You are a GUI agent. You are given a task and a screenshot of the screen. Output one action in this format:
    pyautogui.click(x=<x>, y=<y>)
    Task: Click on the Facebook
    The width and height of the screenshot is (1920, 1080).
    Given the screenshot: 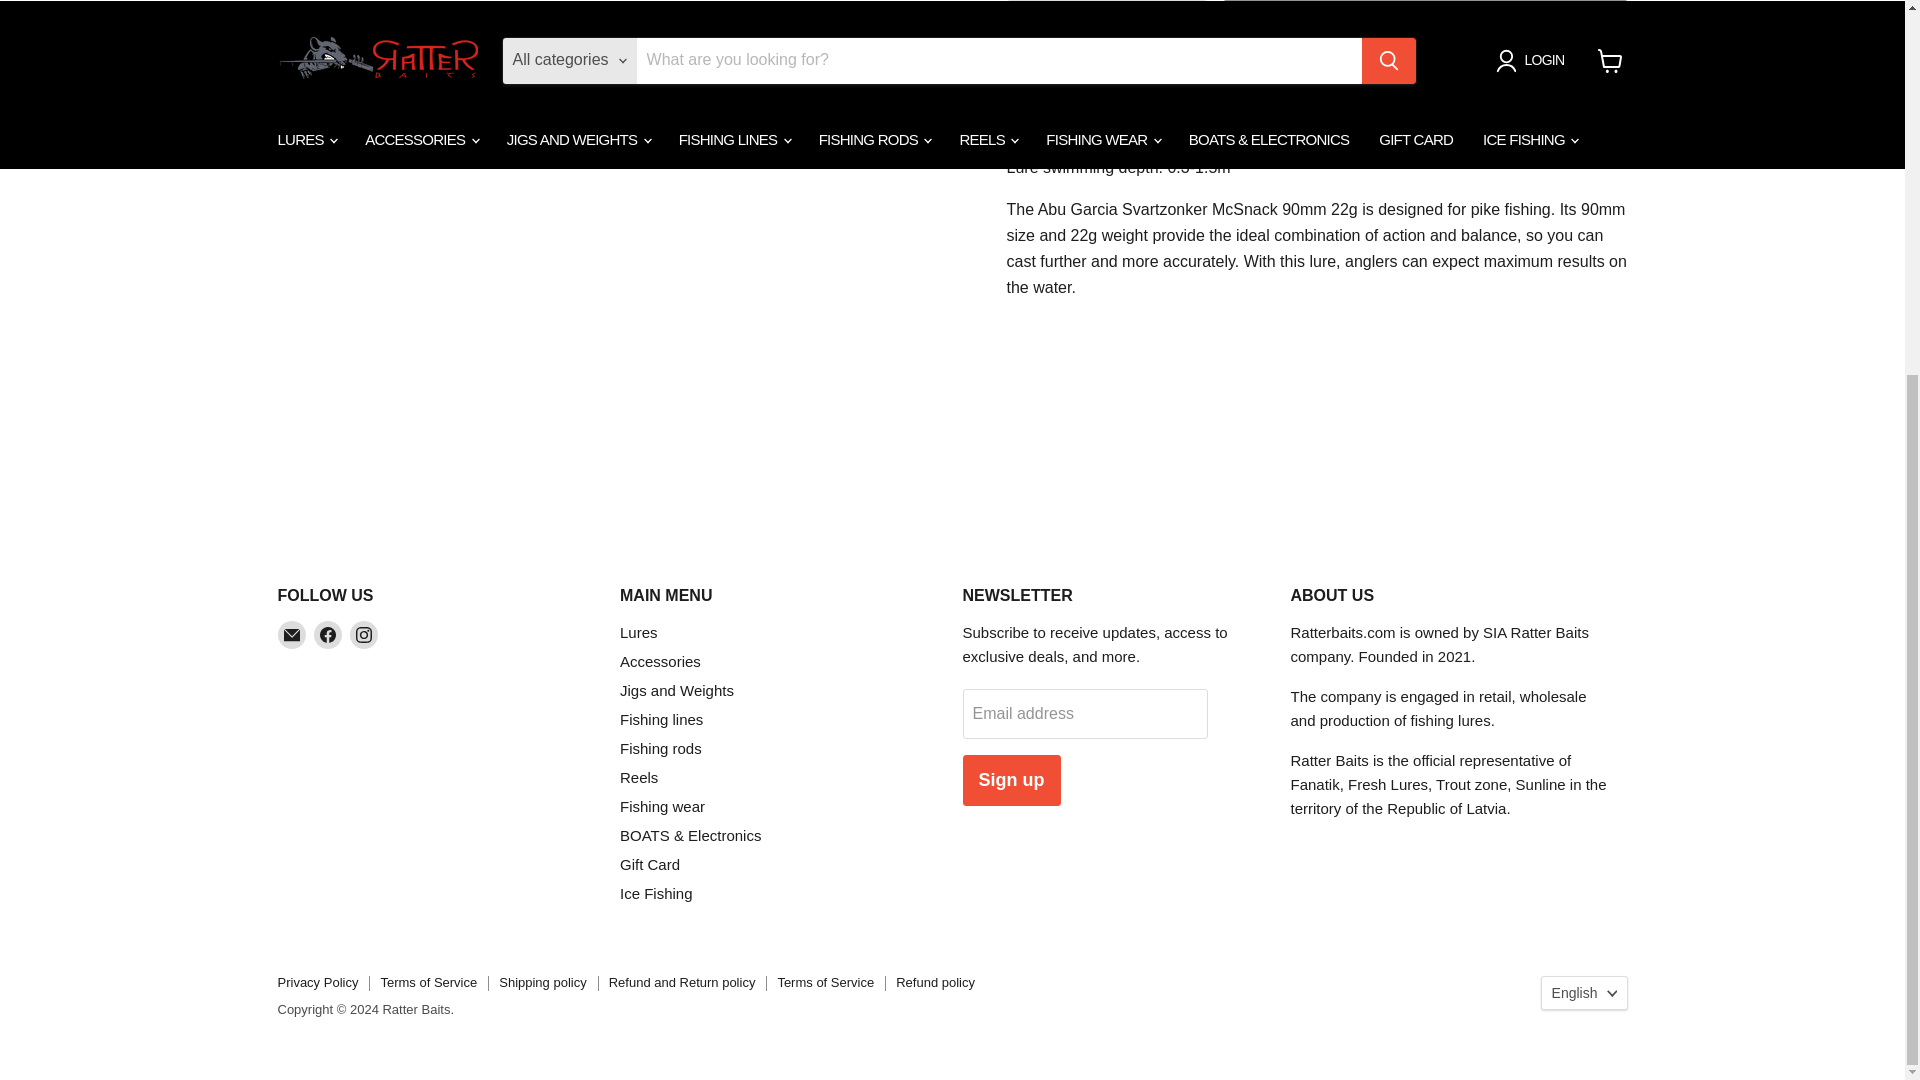 What is the action you would take?
    pyautogui.click(x=328, y=635)
    